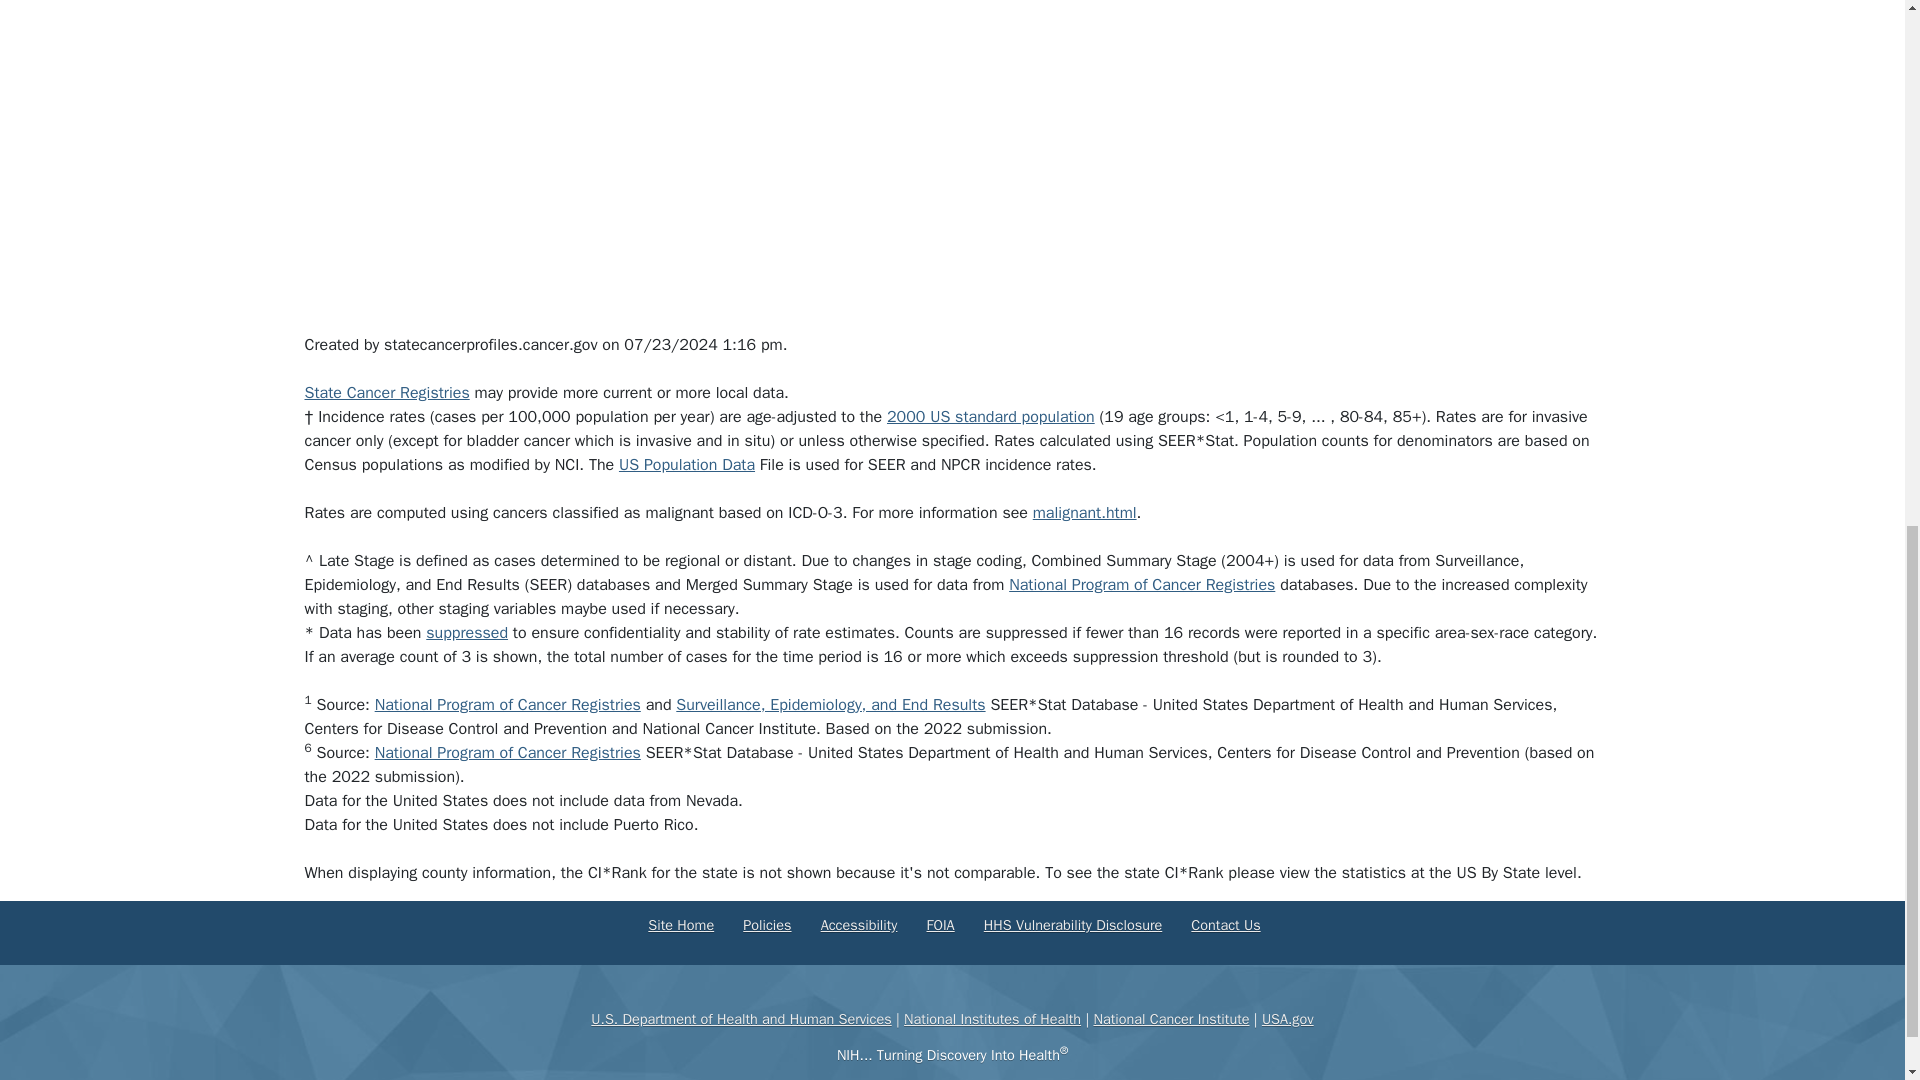 The image size is (1920, 1080). I want to click on State Cancer Registries, so click(386, 392).